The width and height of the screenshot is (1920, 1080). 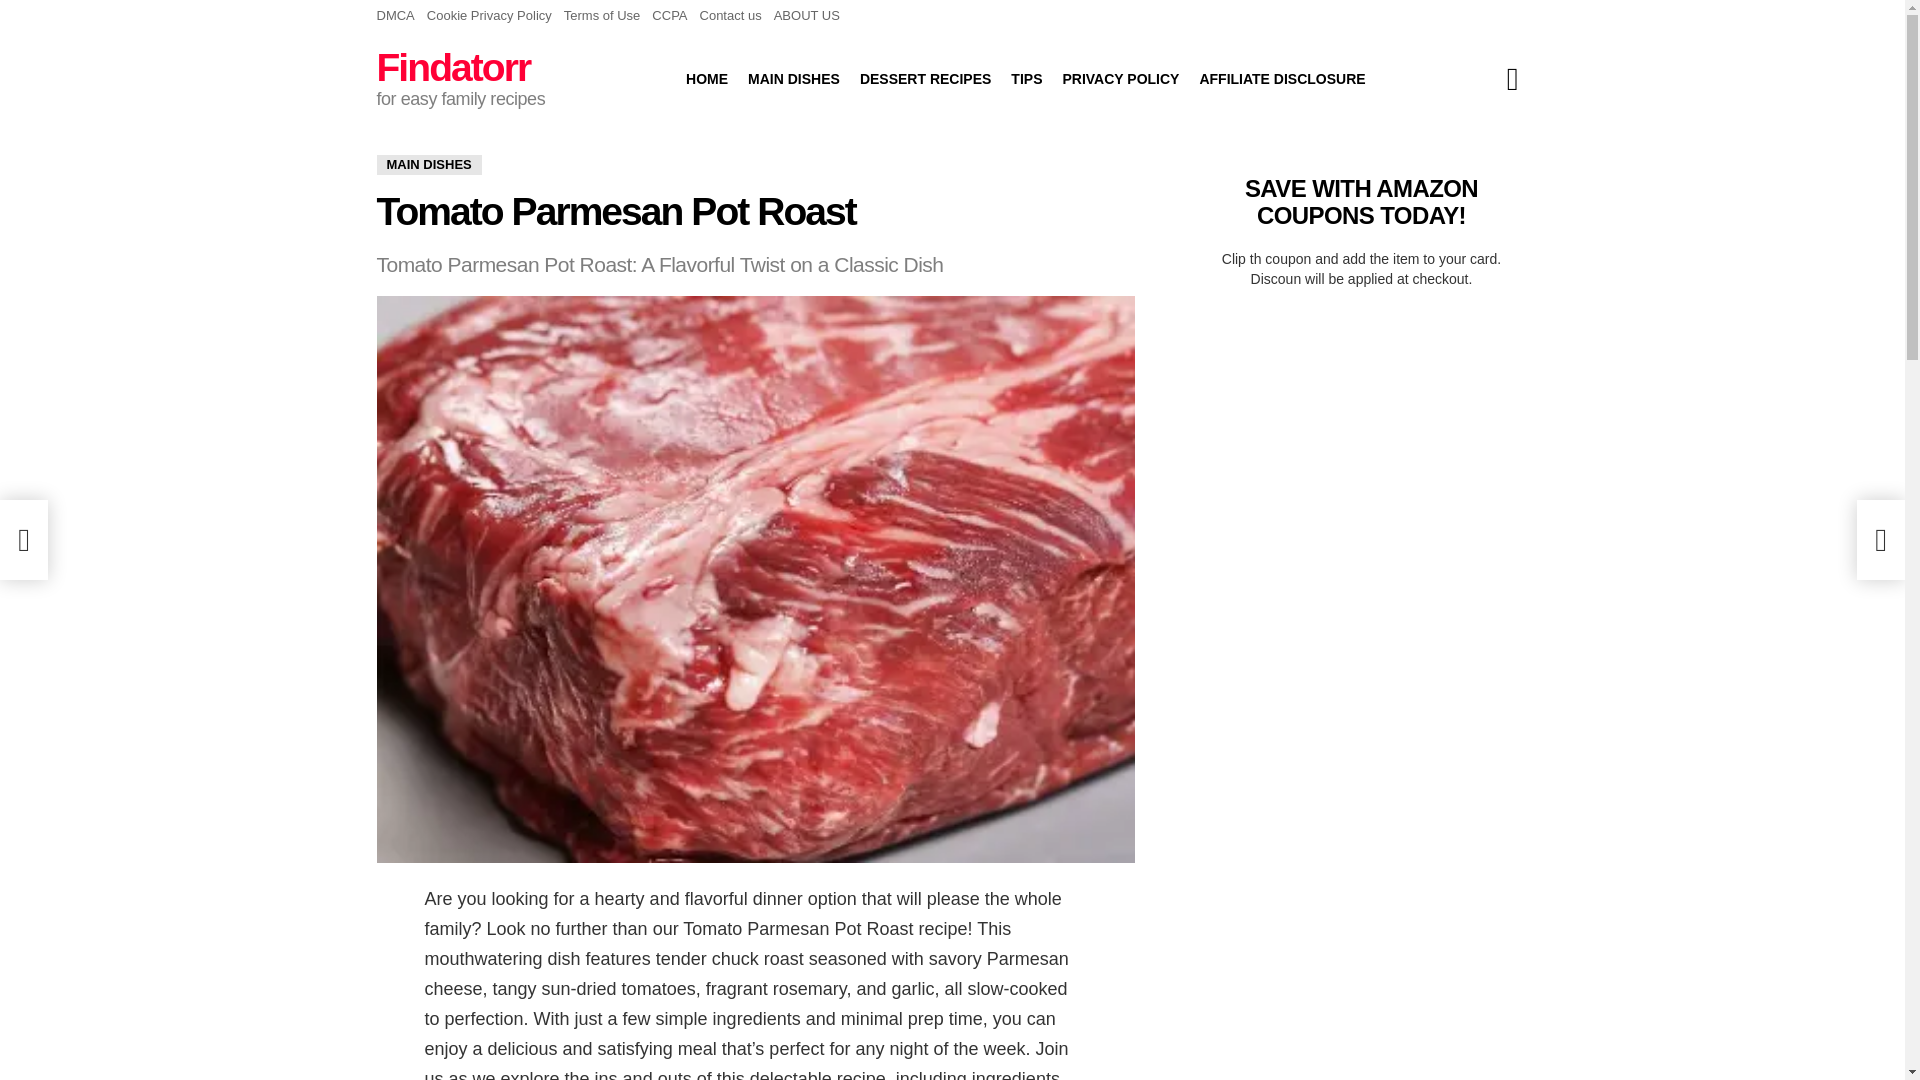 I want to click on Cookie Privacy Policy, so click(x=489, y=16).